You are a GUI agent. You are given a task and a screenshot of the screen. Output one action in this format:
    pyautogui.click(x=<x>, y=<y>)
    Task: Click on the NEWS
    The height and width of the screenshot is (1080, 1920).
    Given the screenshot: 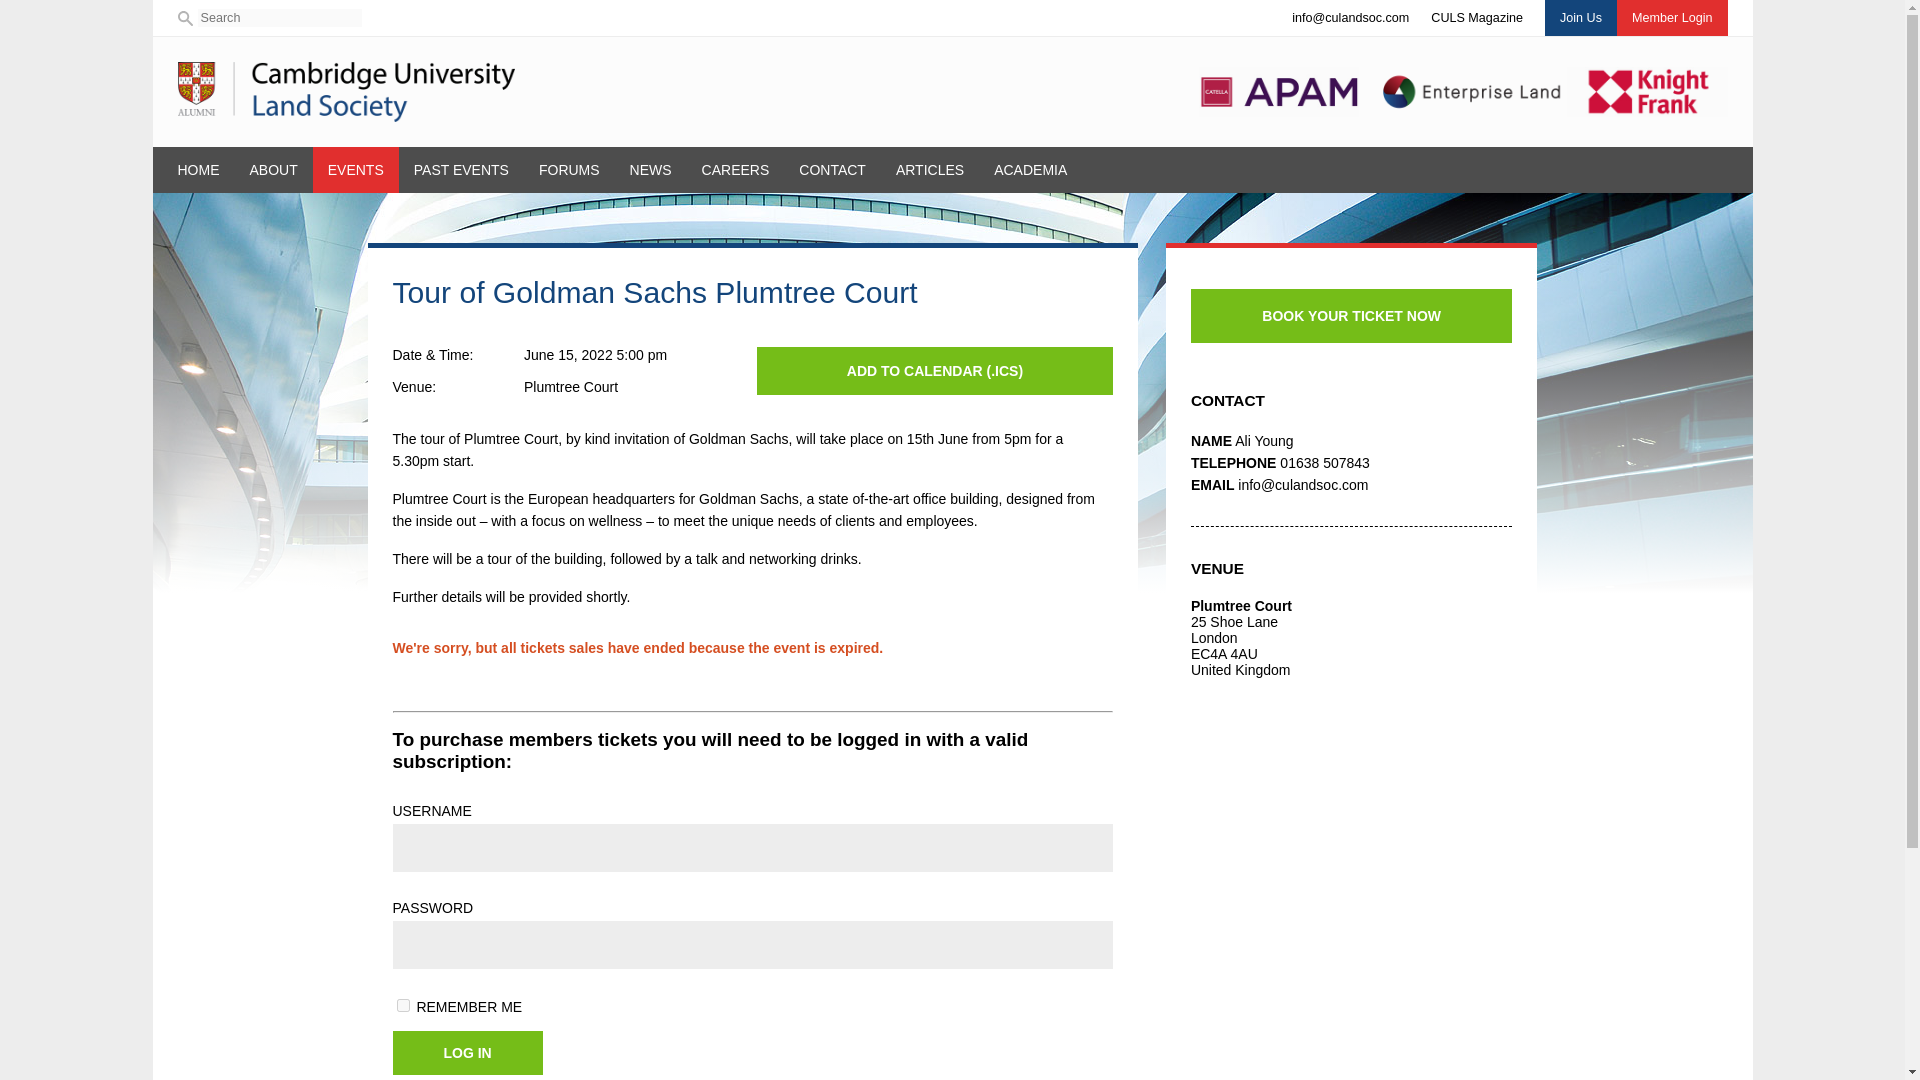 What is the action you would take?
    pyautogui.click(x=650, y=170)
    